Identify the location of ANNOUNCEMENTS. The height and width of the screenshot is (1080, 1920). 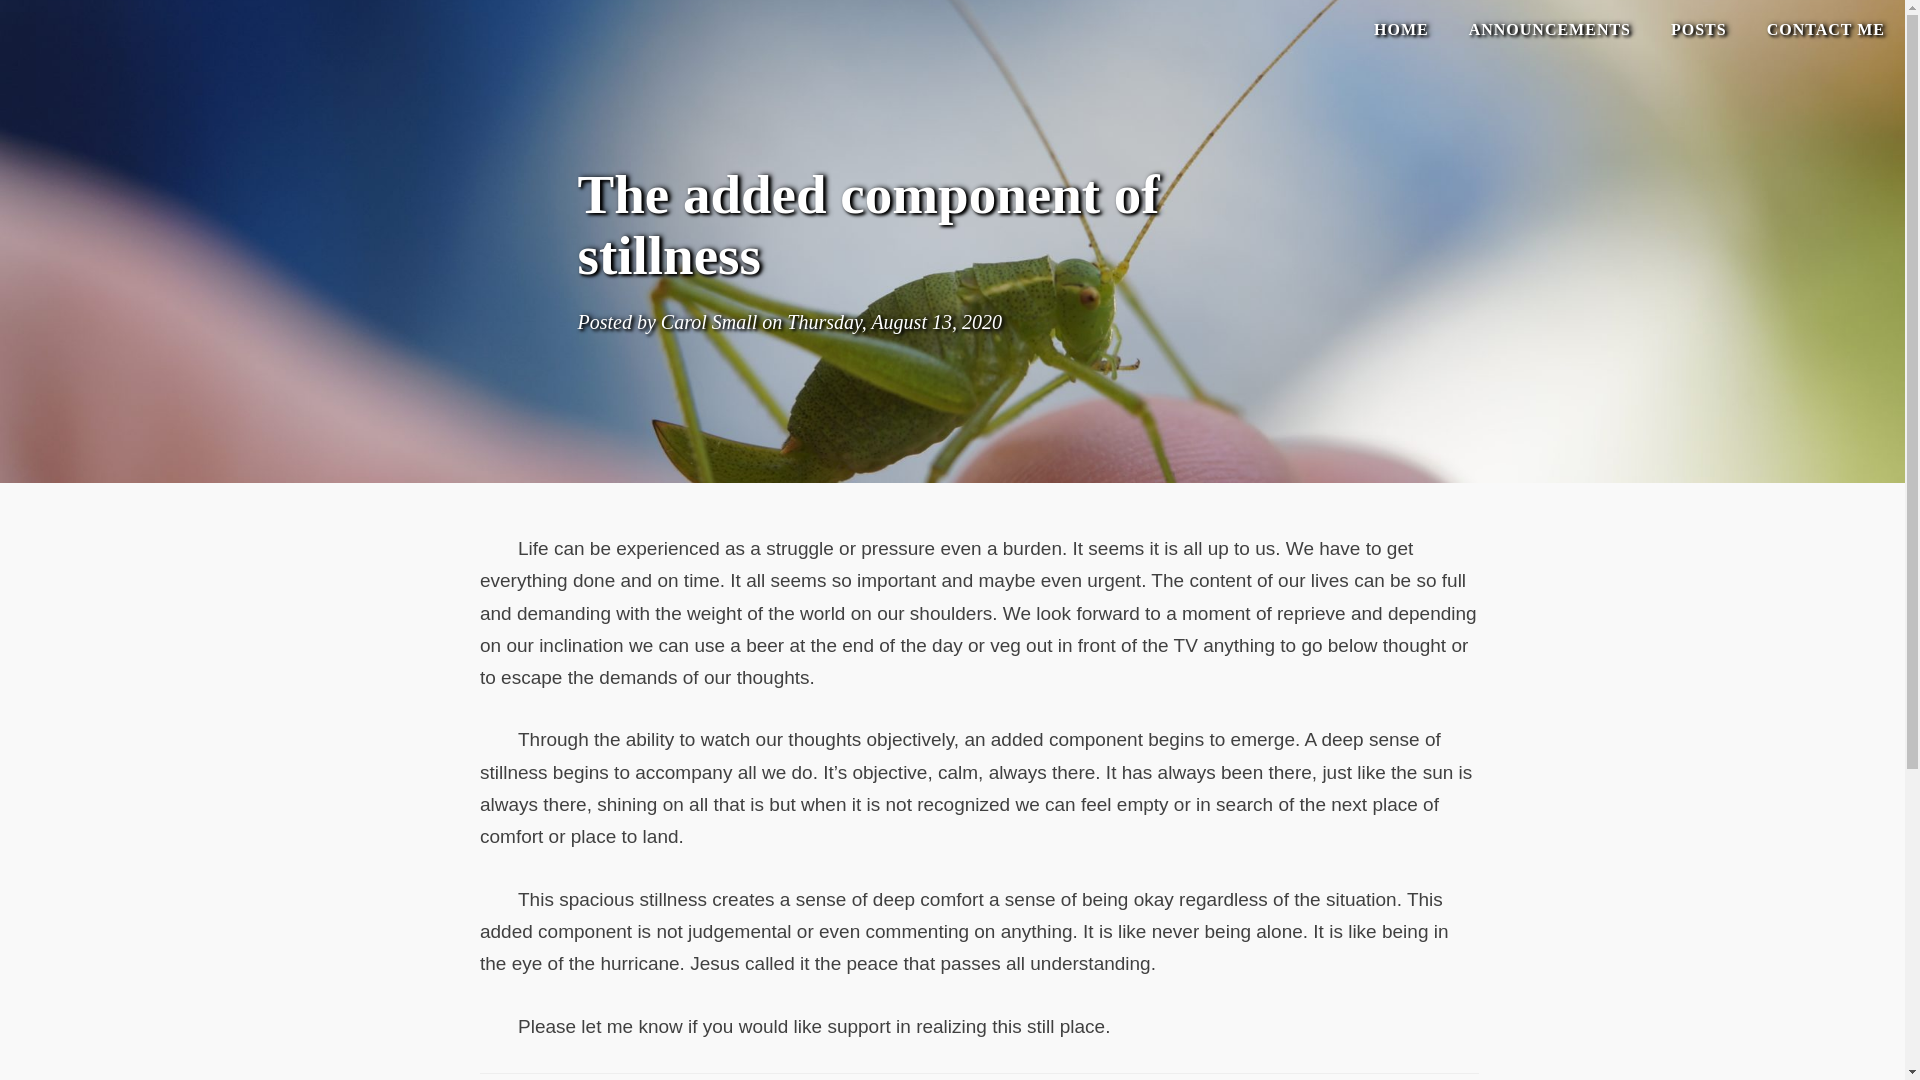
(1550, 30).